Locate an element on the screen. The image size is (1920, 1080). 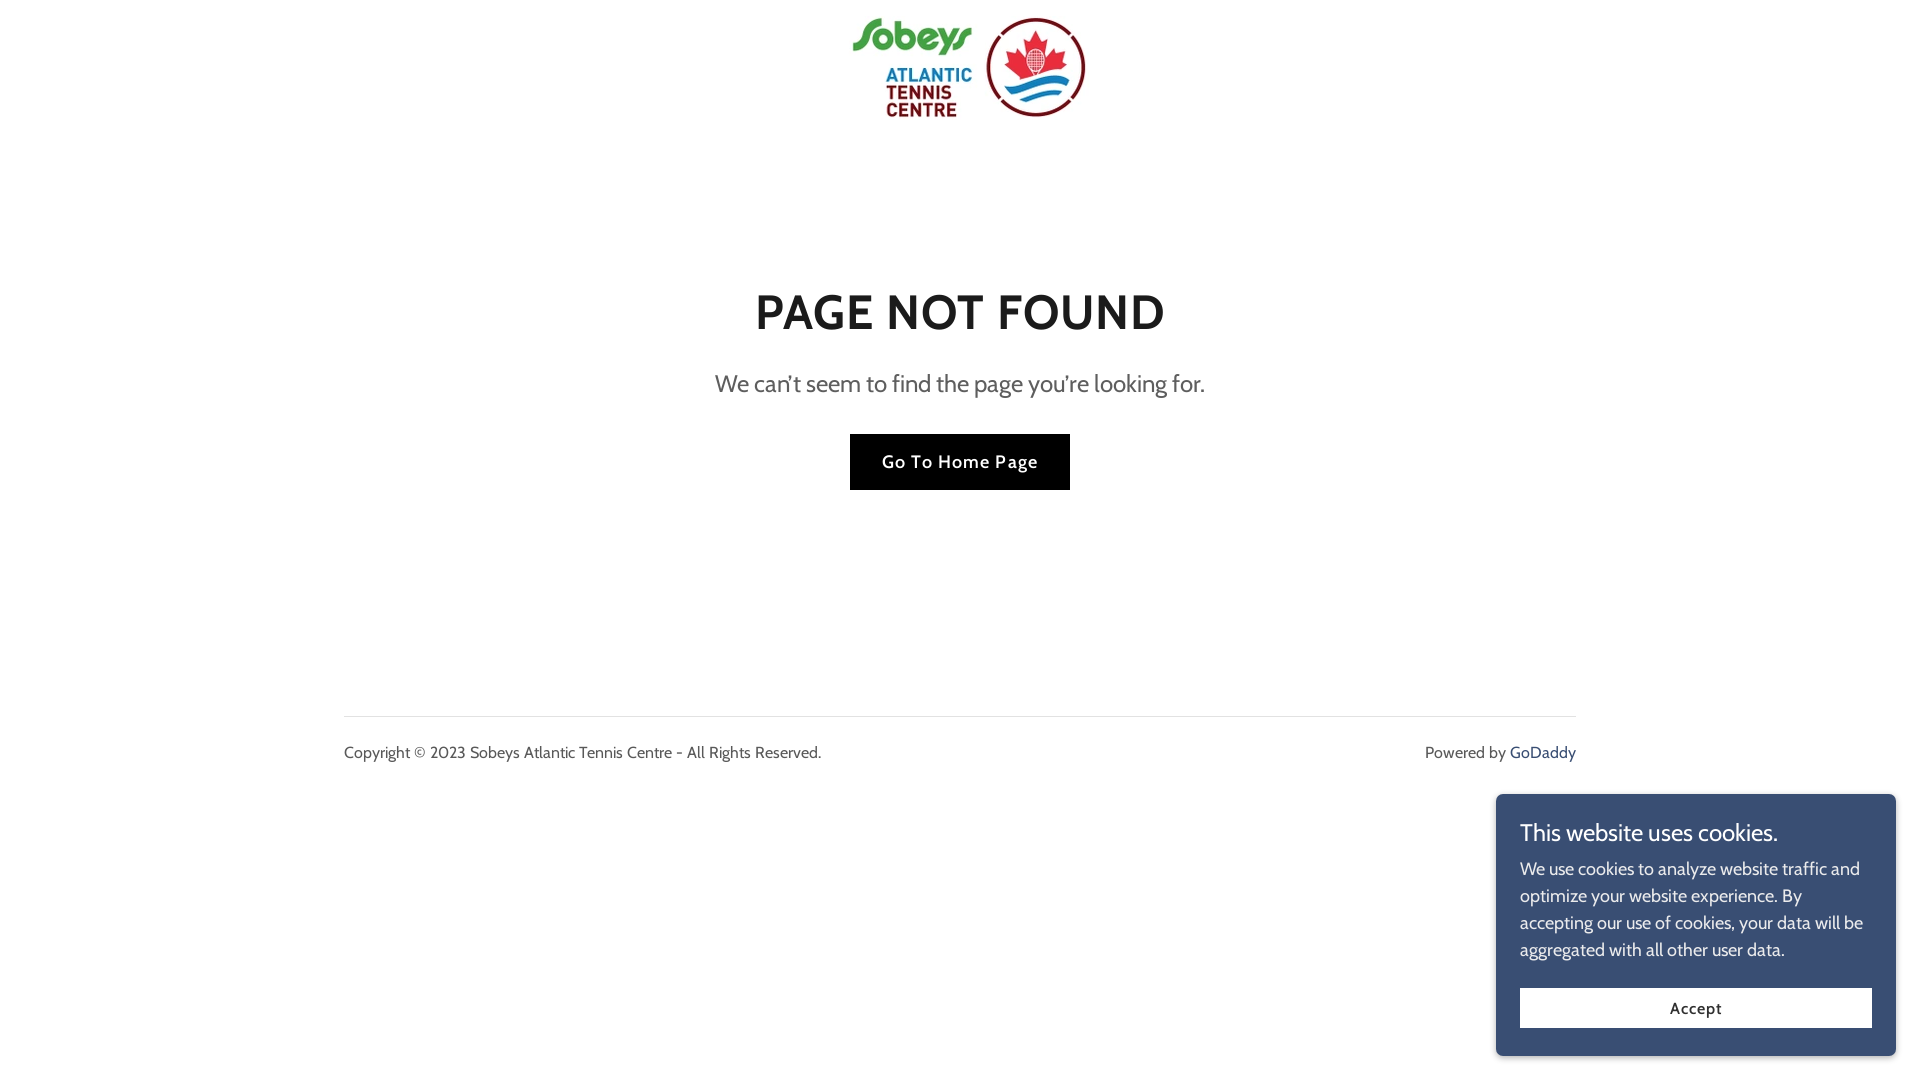
Sobeys Atlantic Tennis Centre
Temporary Site is located at coordinates (960, 66).